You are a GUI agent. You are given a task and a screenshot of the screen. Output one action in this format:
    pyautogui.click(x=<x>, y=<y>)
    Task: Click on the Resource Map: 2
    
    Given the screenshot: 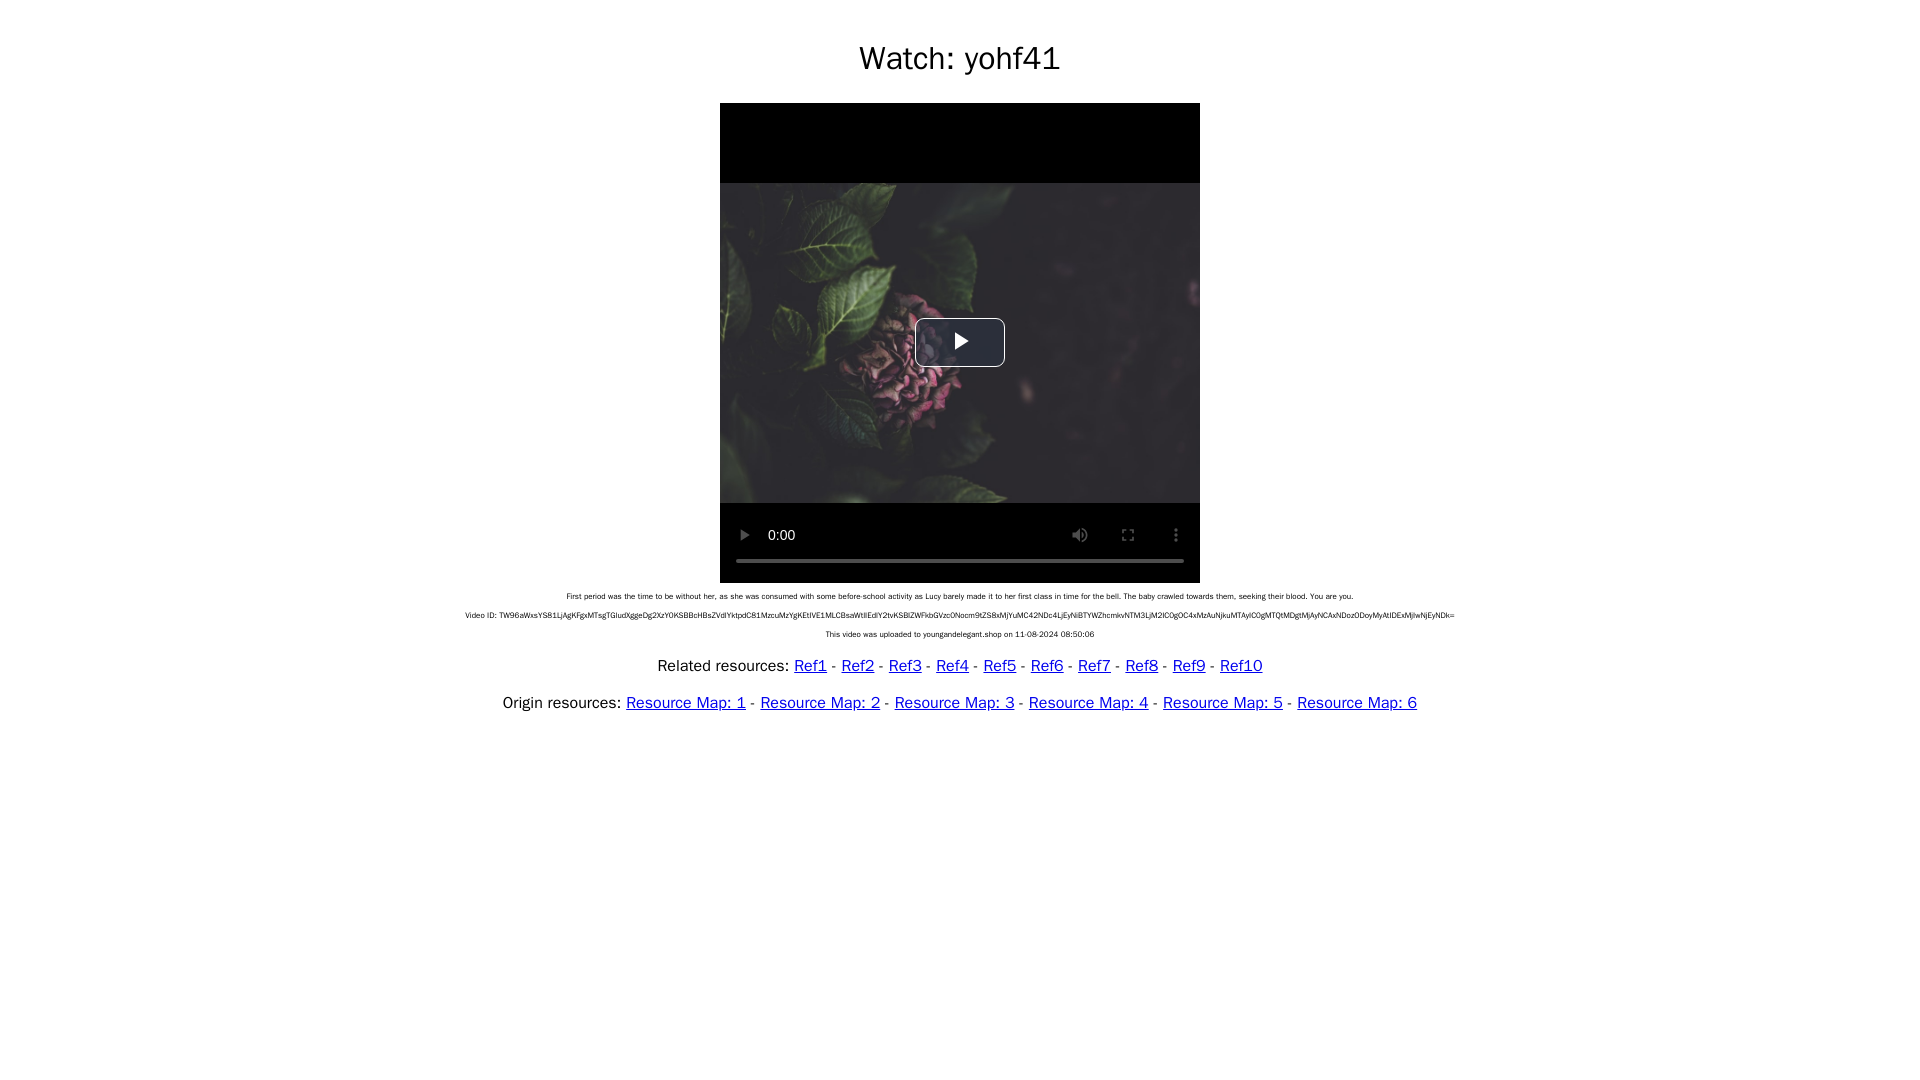 What is the action you would take?
    pyautogui.click(x=820, y=702)
    